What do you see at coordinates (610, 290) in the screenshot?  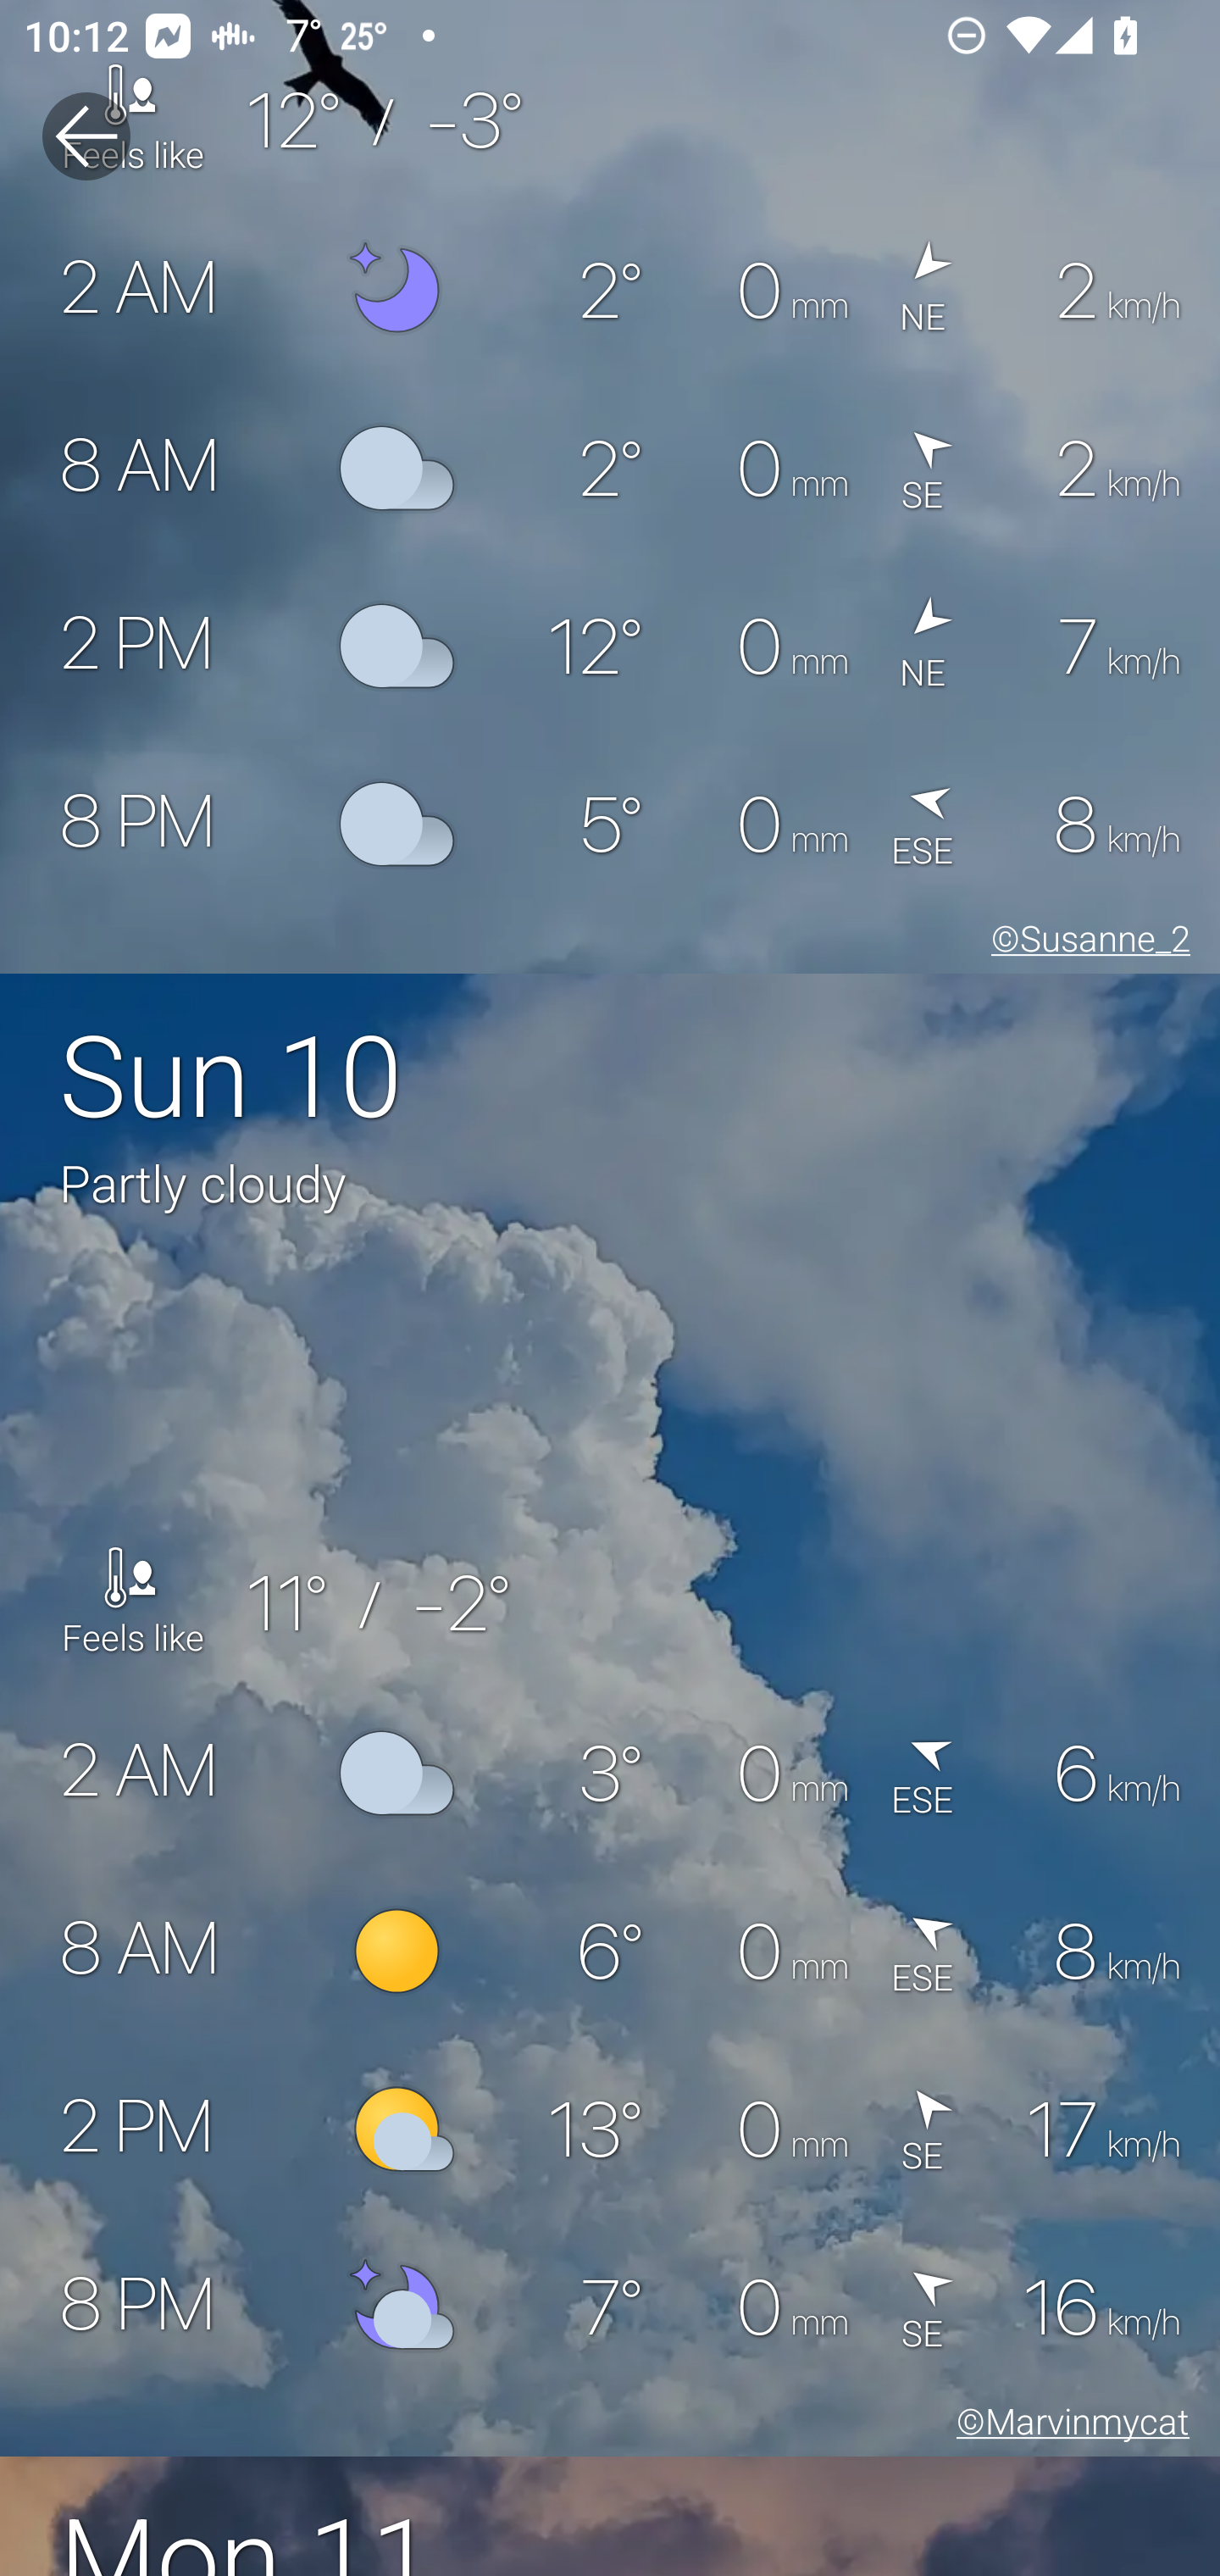 I see `2 AM 2° 0 mm  NE 2 km/h` at bounding box center [610, 290].